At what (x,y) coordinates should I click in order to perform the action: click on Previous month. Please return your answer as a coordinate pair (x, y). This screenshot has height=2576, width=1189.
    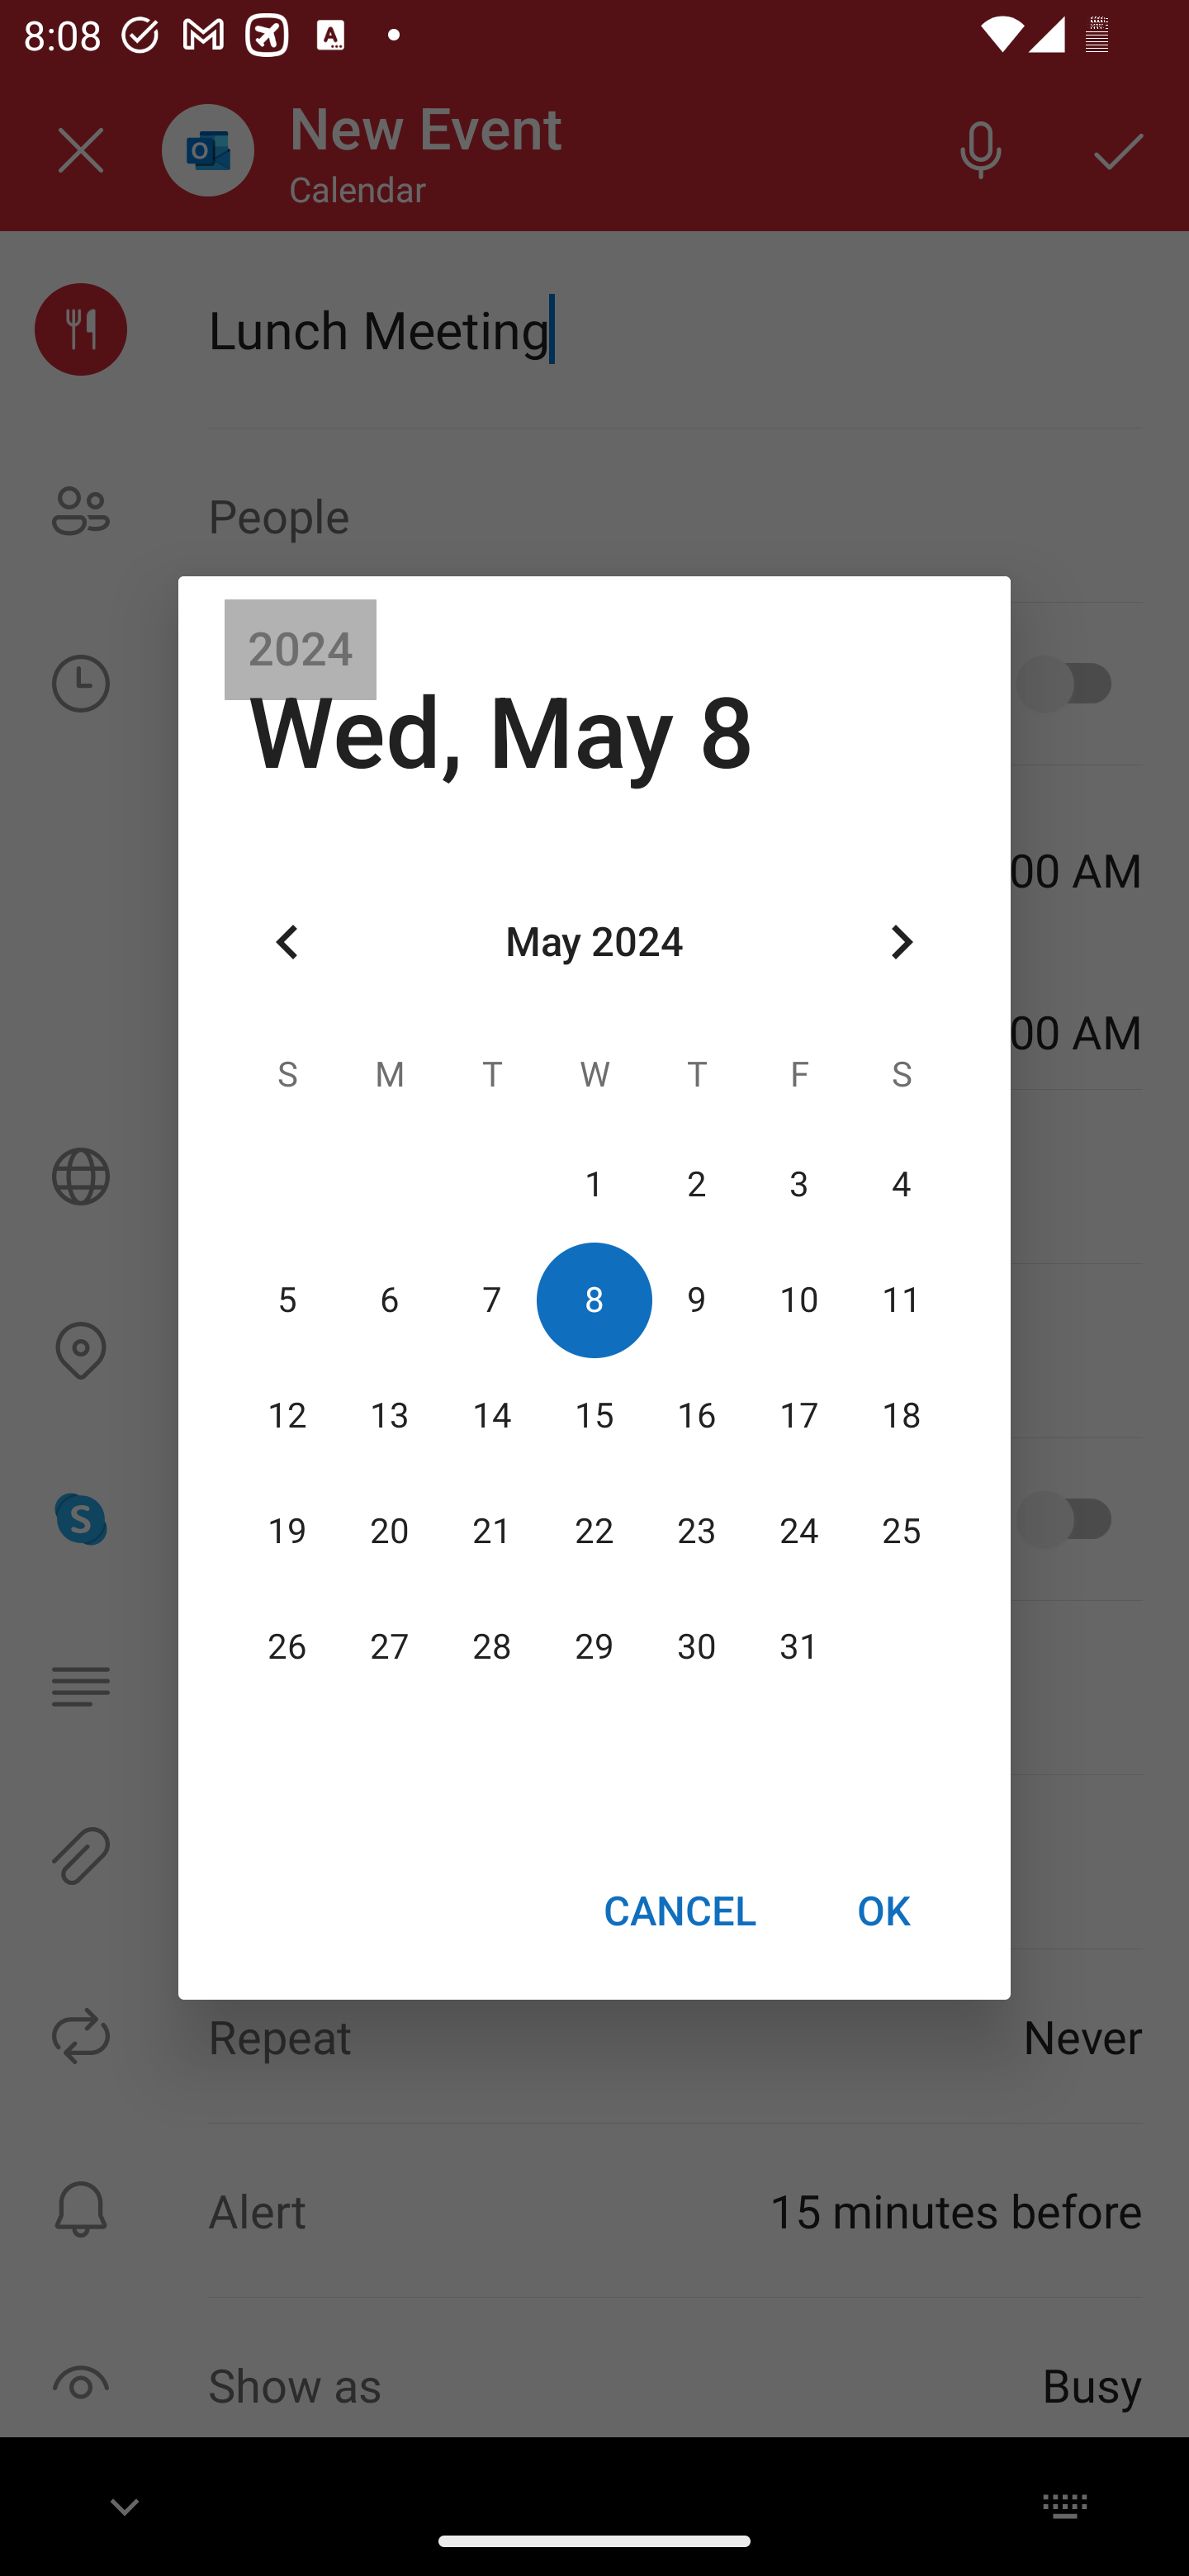
    Looking at the image, I should click on (287, 943).